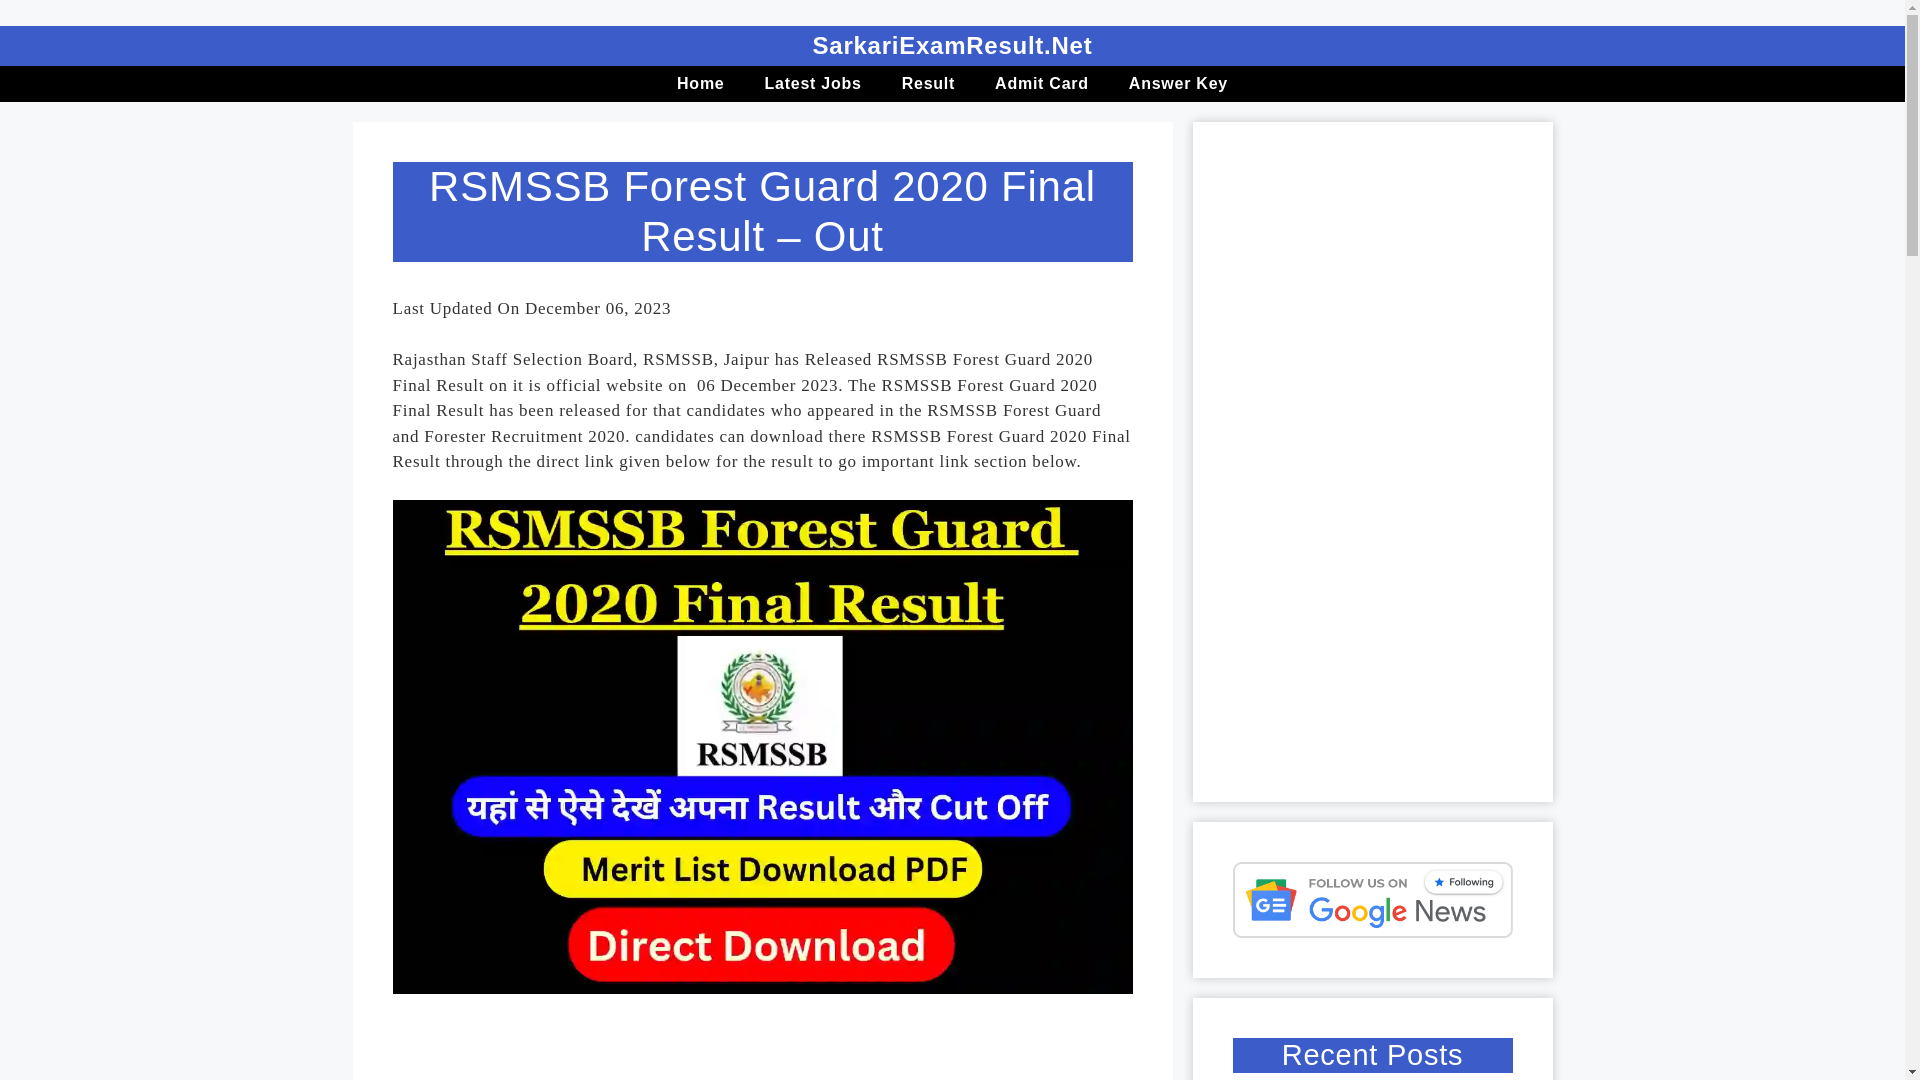 The image size is (1920, 1080). I want to click on Answer Key, so click(1178, 83).